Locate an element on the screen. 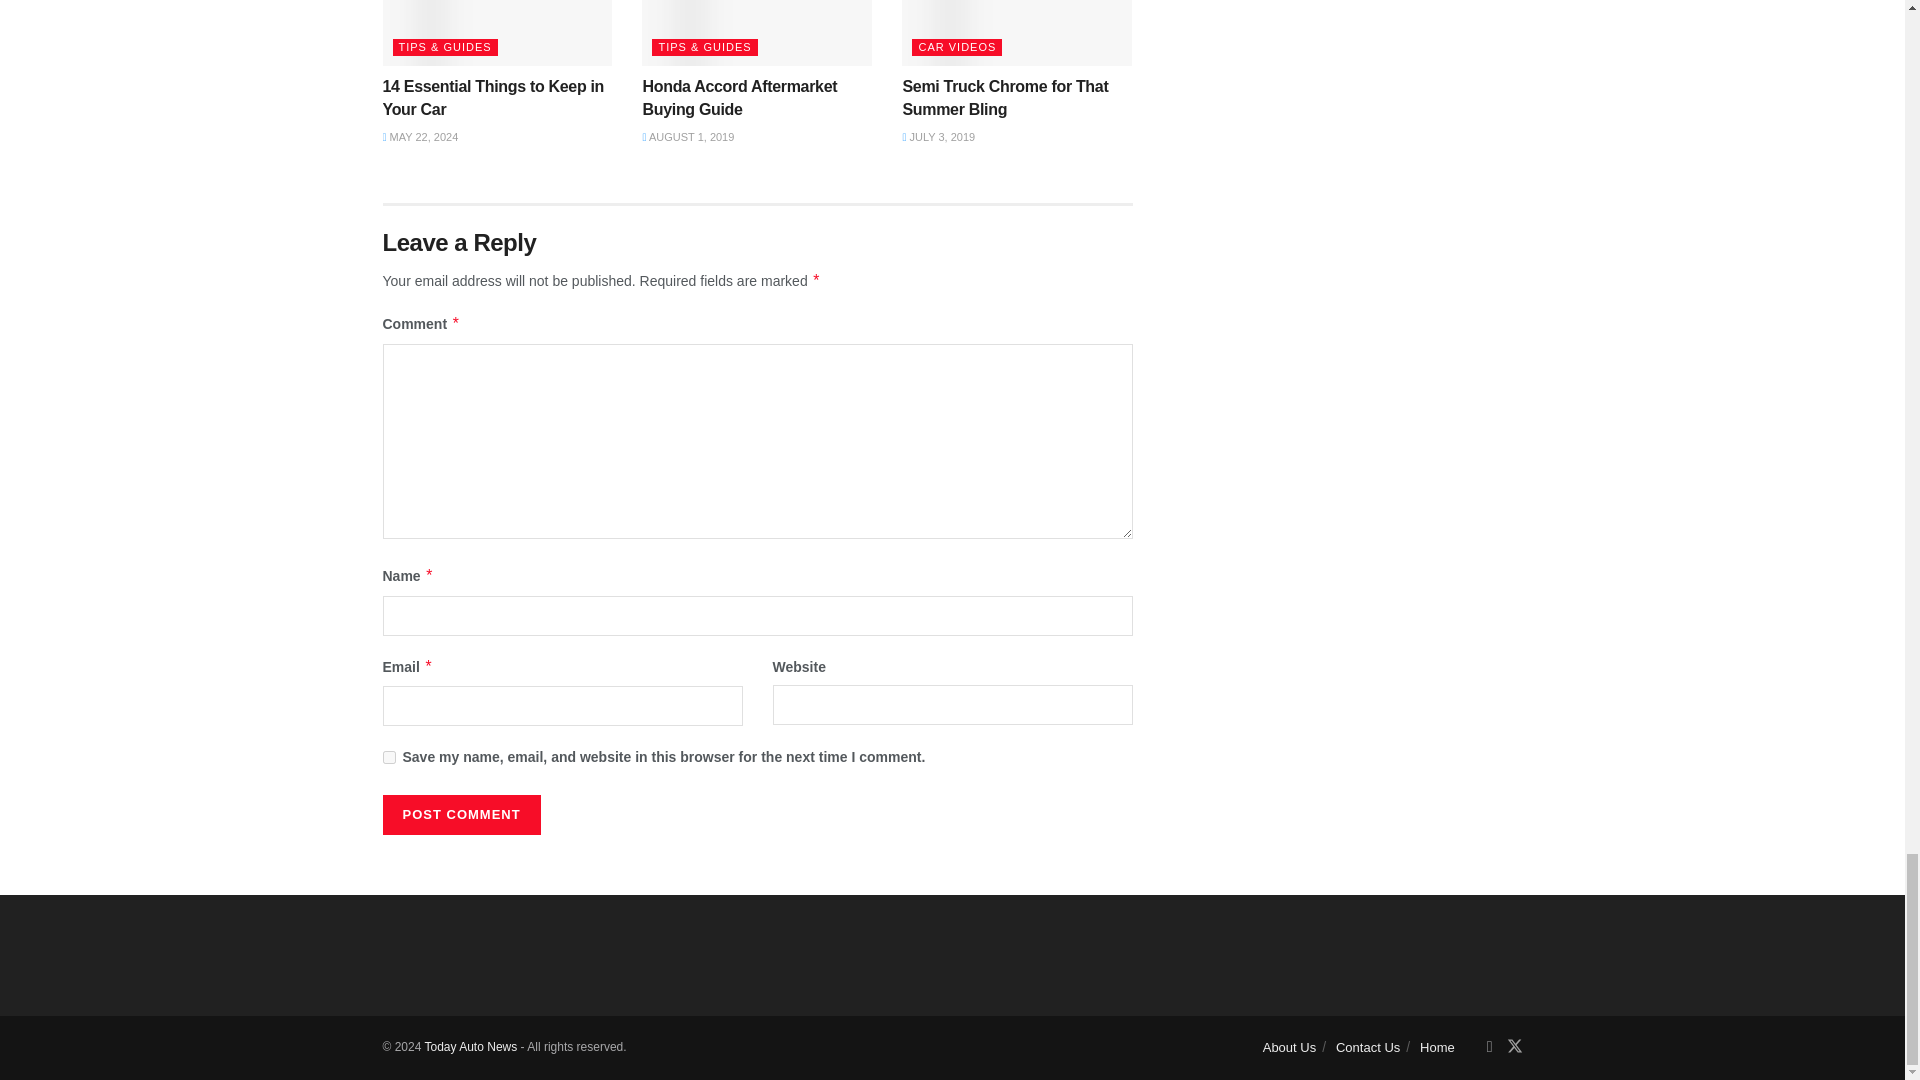  yes is located at coordinates (388, 756).